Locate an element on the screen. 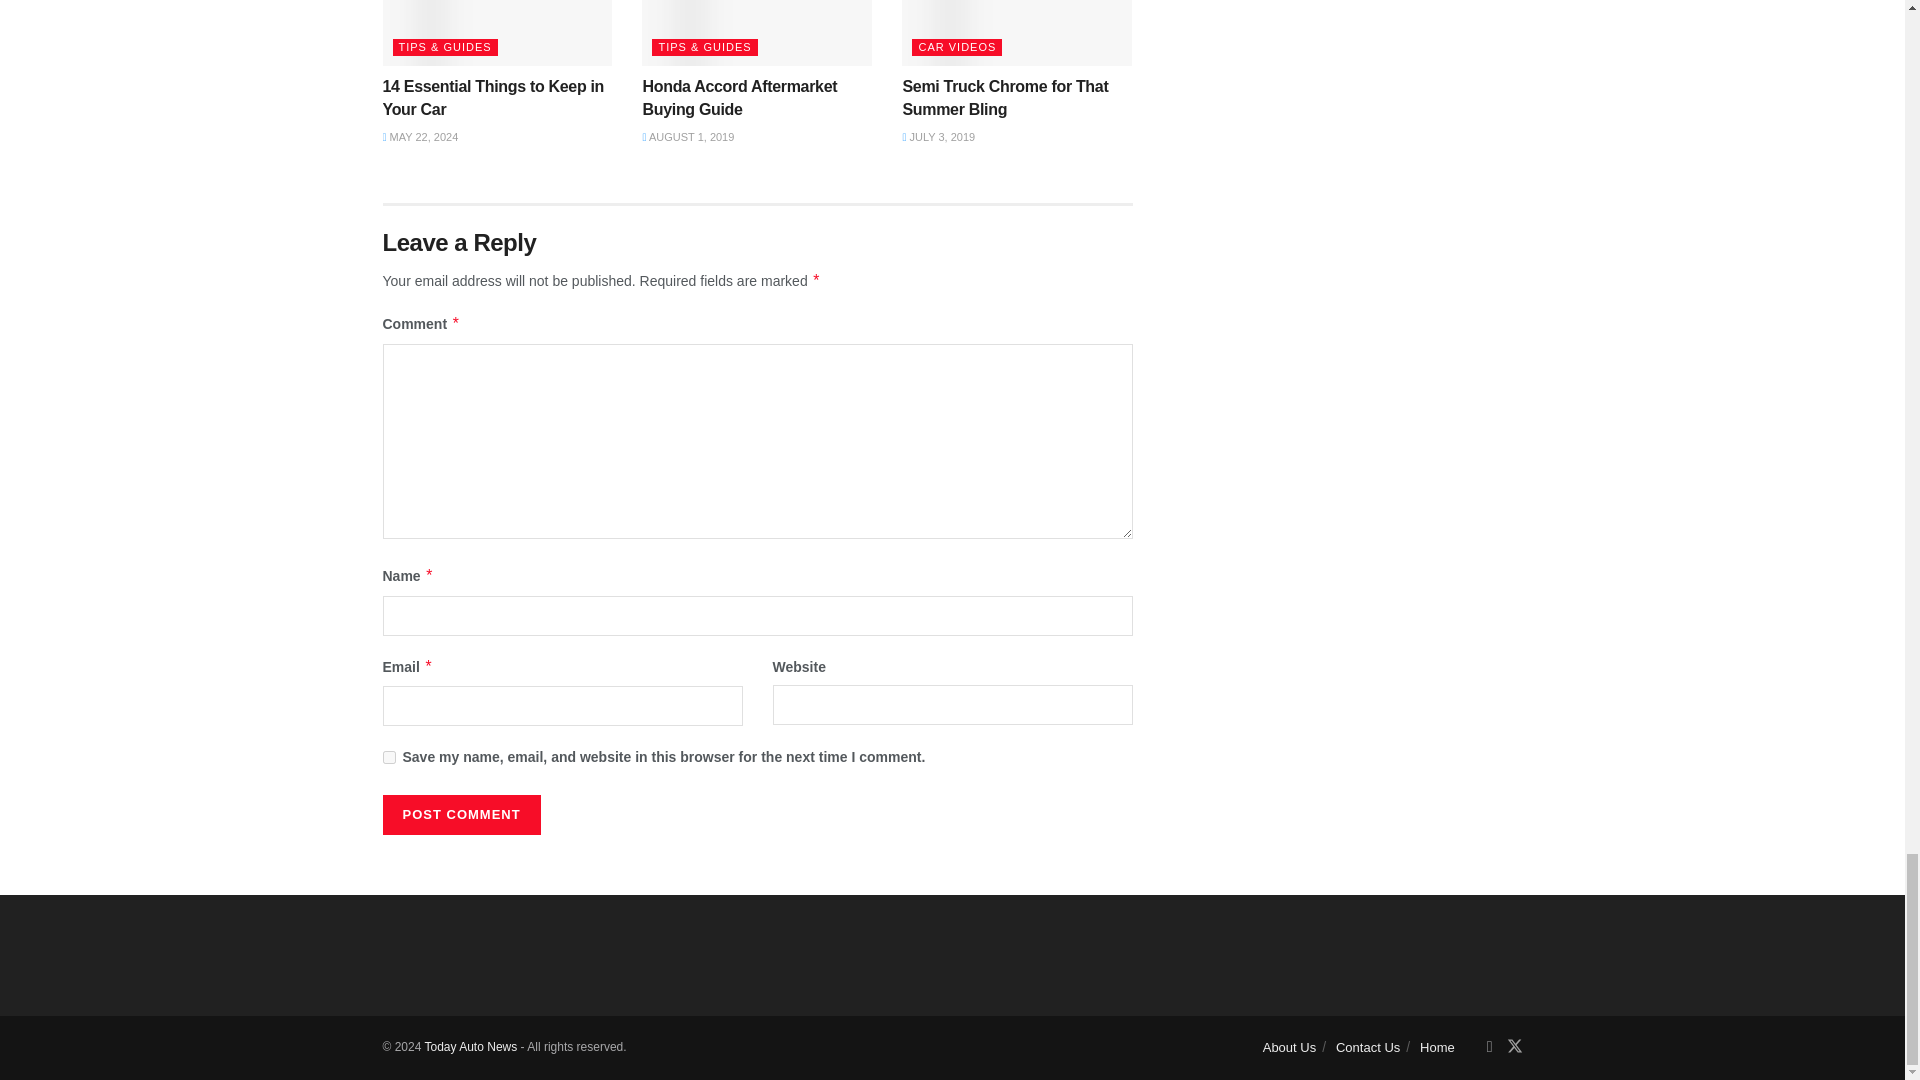  yes is located at coordinates (388, 756).